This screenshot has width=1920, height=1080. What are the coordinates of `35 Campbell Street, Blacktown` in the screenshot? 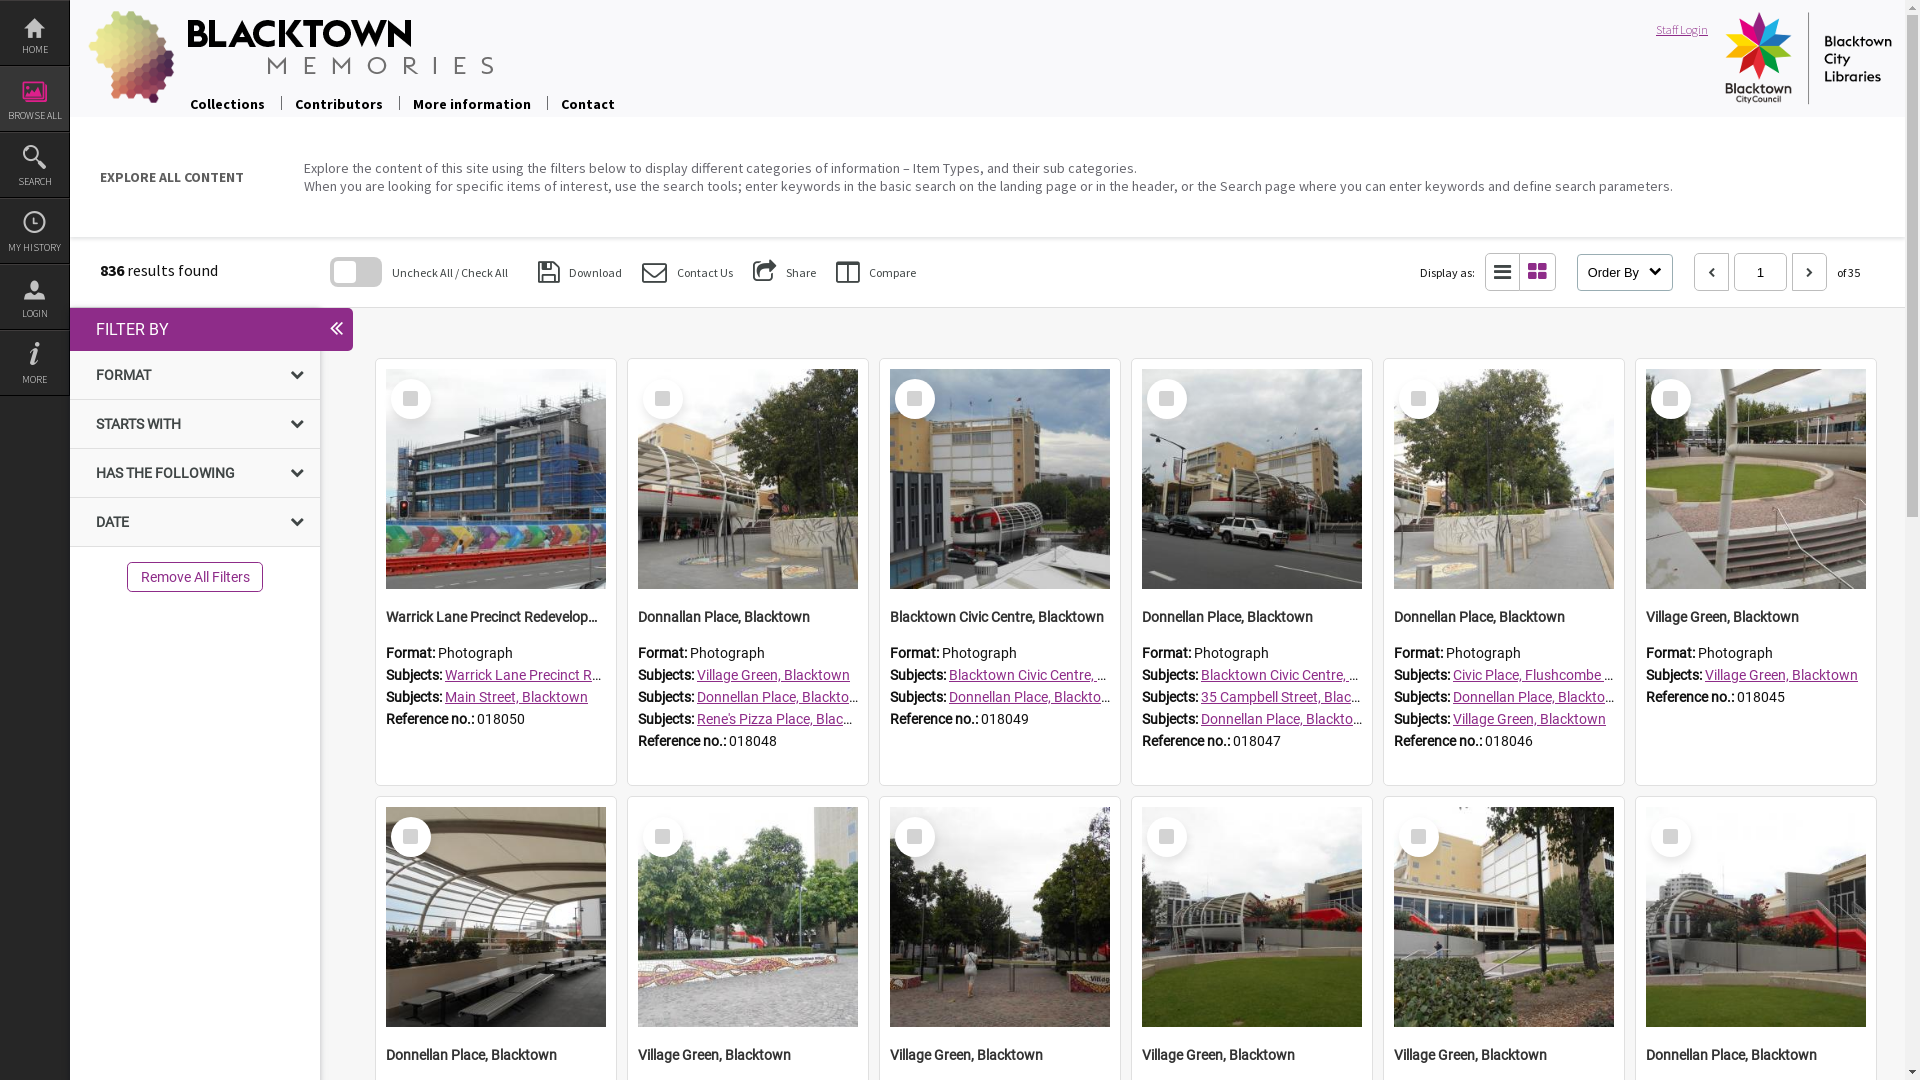 It's located at (1296, 697).